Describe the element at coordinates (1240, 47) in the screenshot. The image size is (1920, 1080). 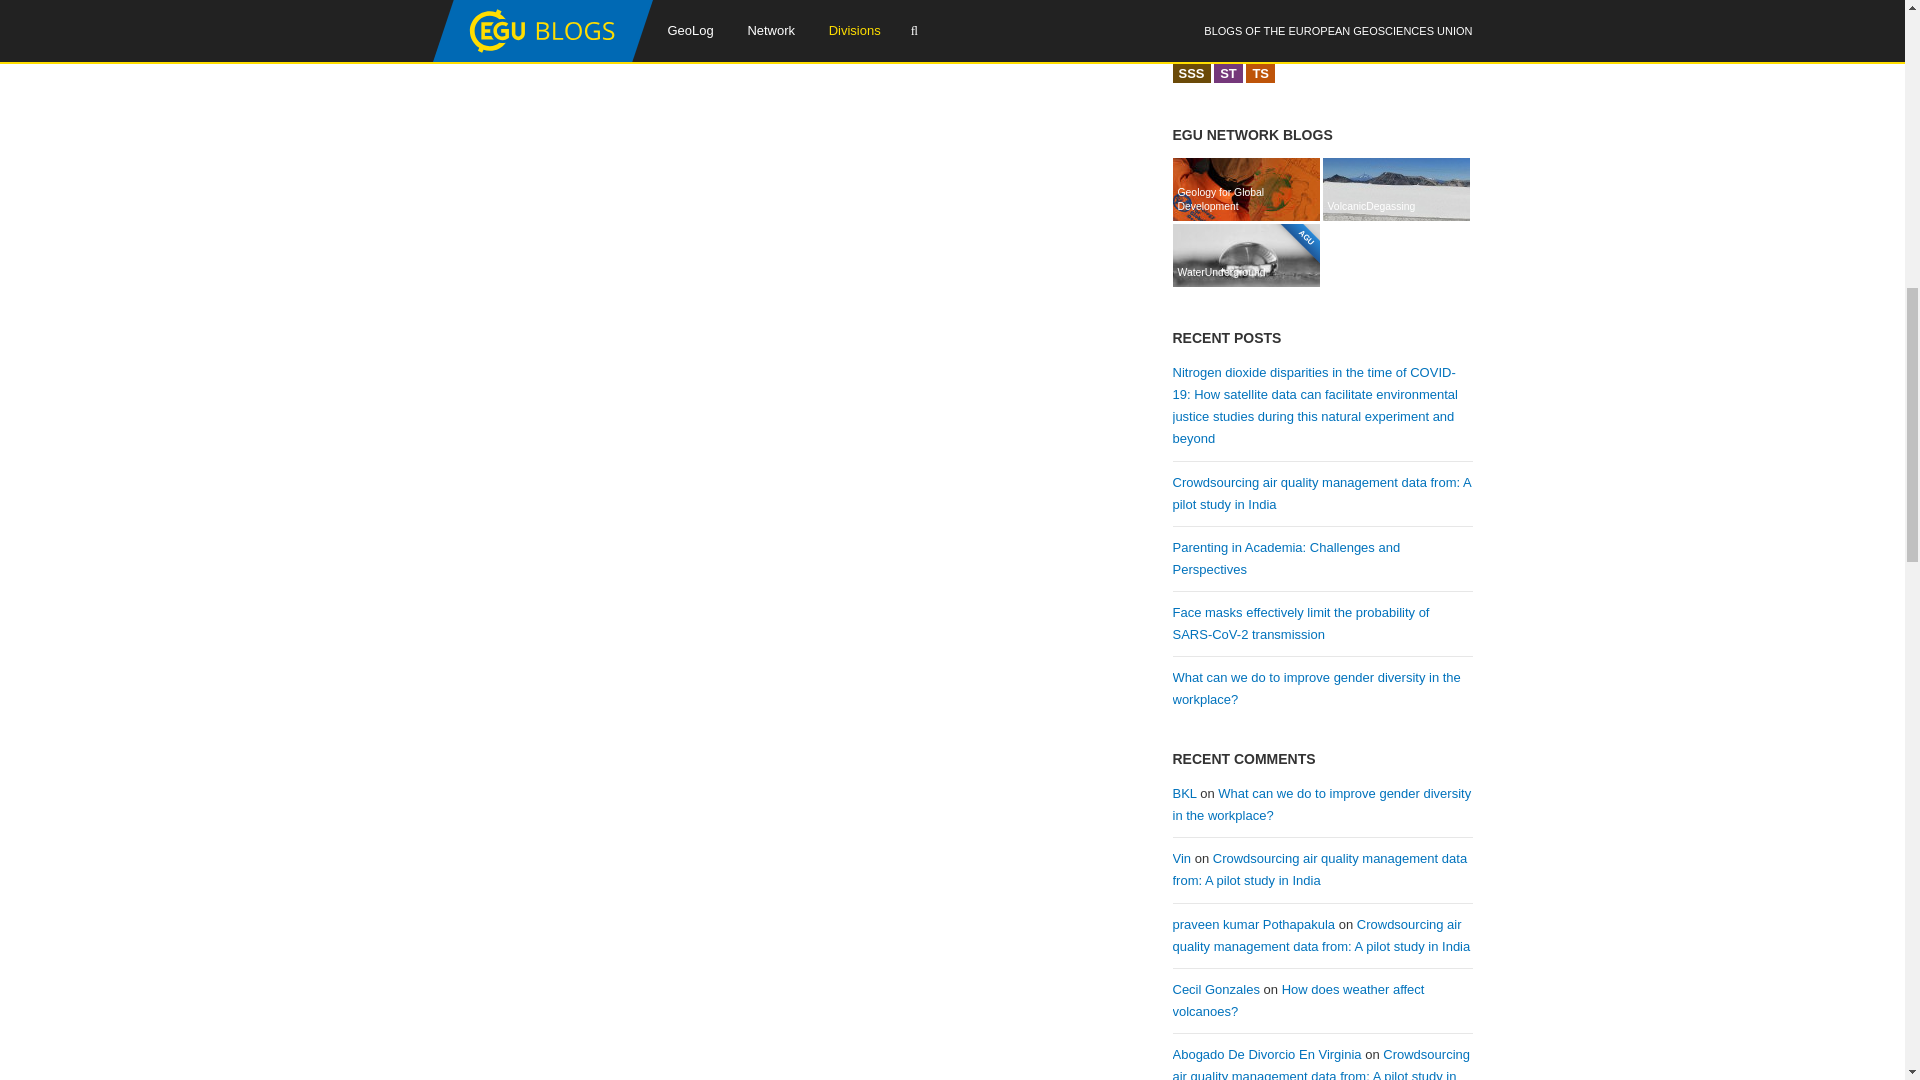
I see `Hydrological Sciences` at that location.